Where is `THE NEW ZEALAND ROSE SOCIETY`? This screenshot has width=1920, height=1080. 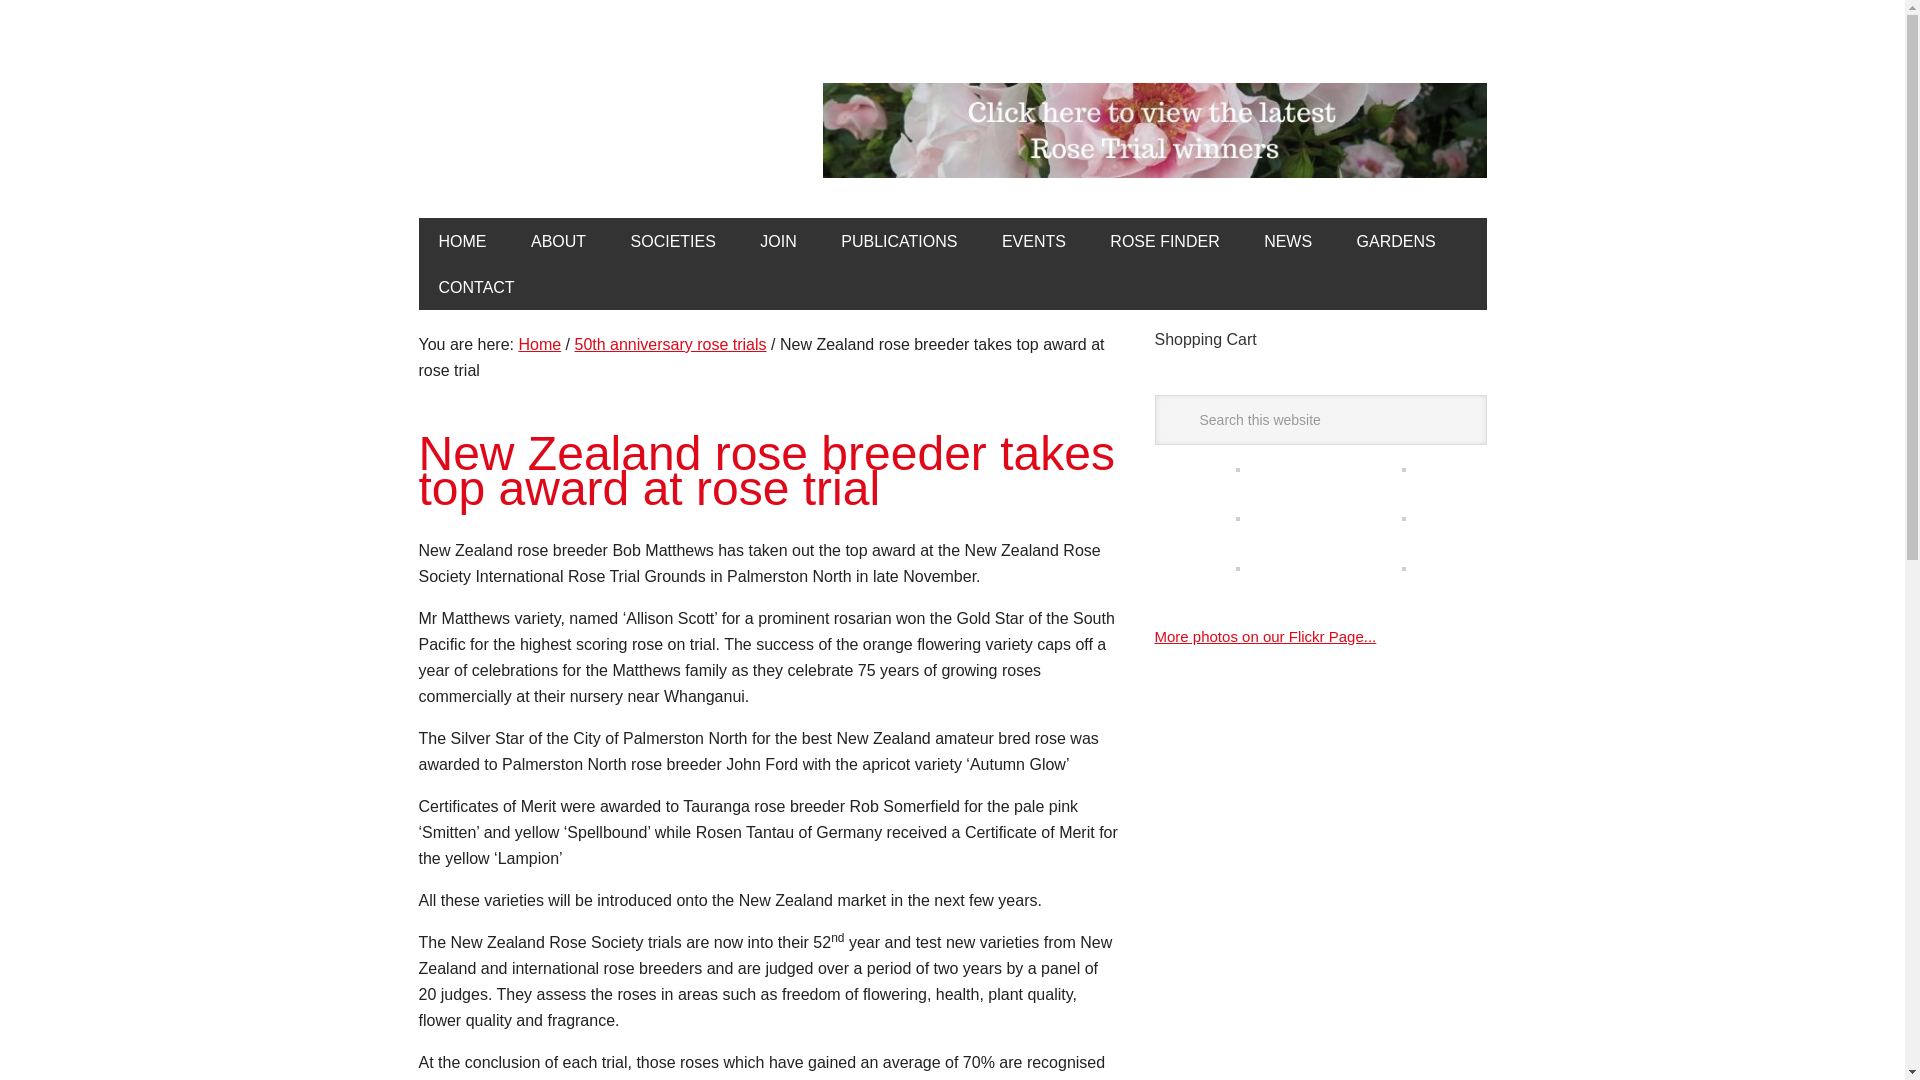 THE NEW ZEALAND ROSE SOCIETY is located at coordinates (568, 128).